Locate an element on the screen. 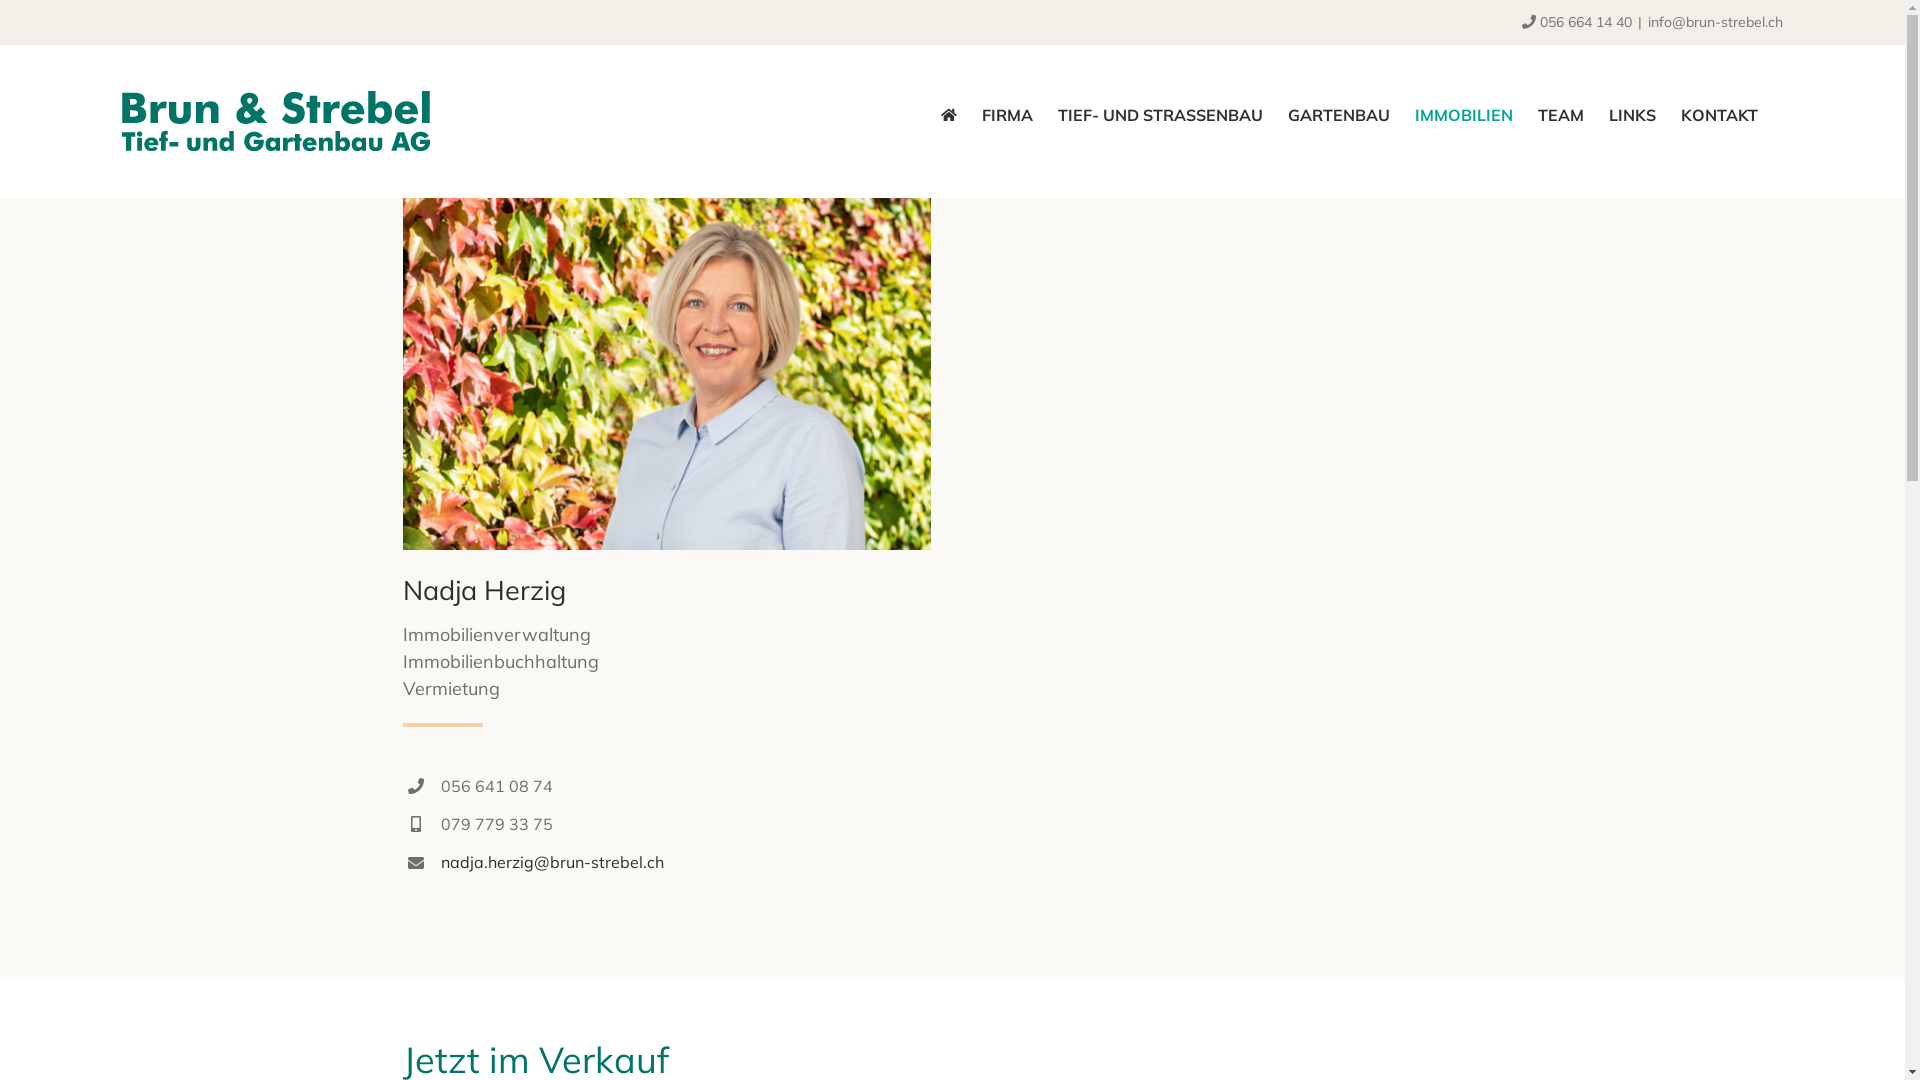  TIEF- UND STRASSENBAU is located at coordinates (1160, 115).